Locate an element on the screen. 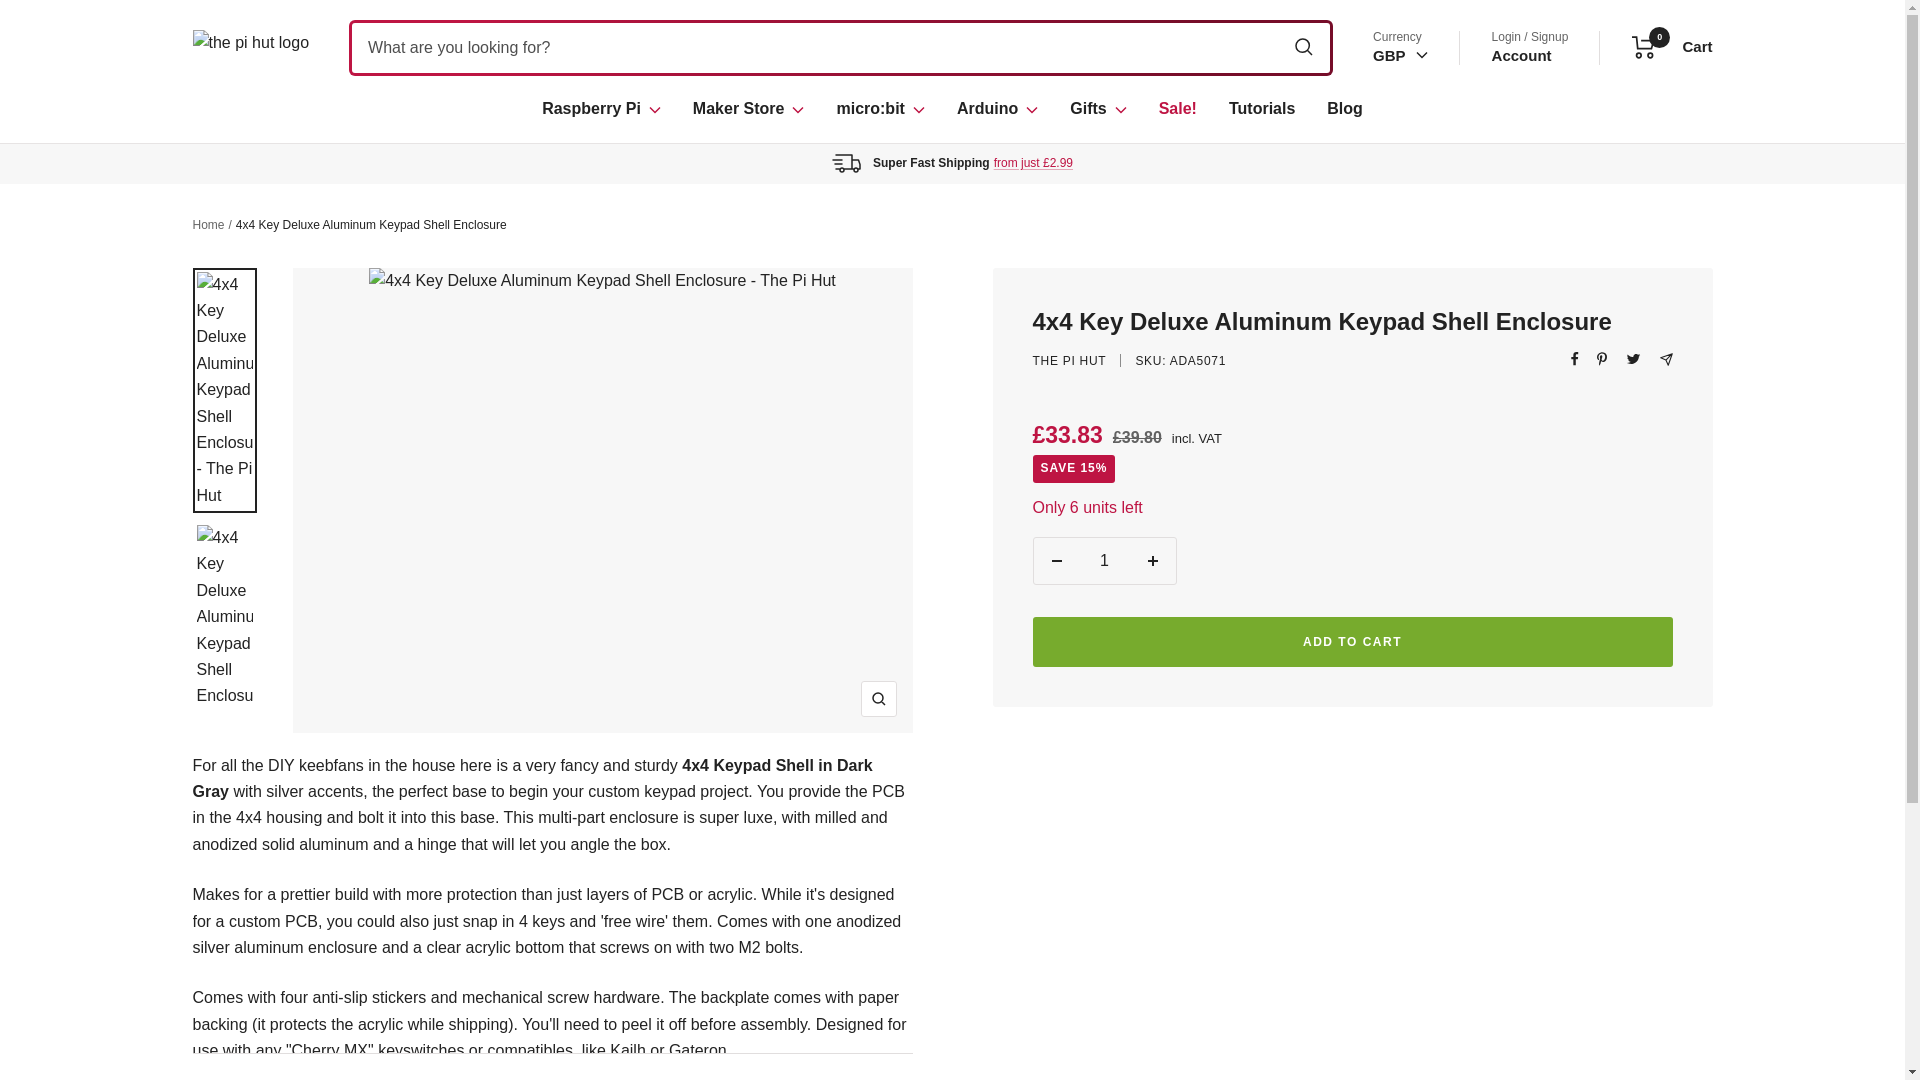 Image resolution: width=1920 pixels, height=1080 pixels. 1 is located at coordinates (1034, 162).